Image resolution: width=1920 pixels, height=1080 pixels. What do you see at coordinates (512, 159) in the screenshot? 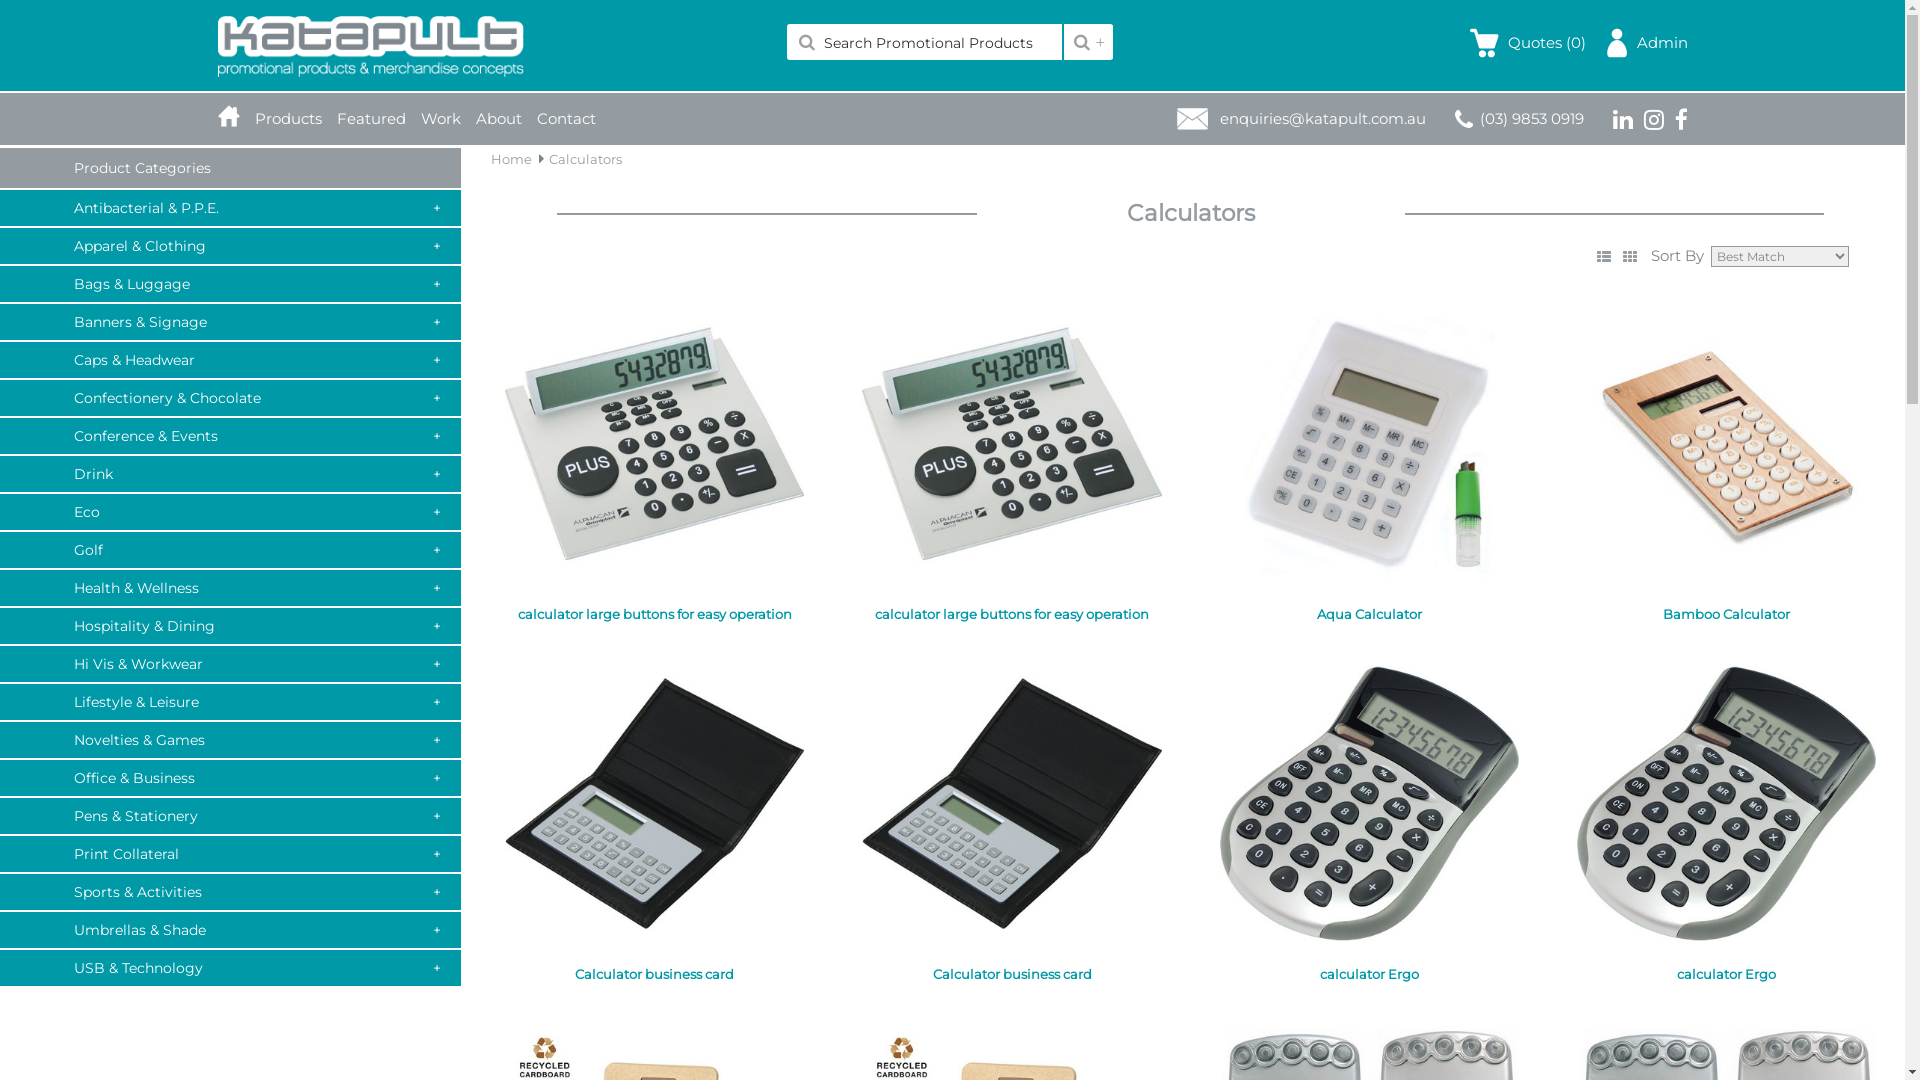
I see `Home` at bounding box center [512, 159].